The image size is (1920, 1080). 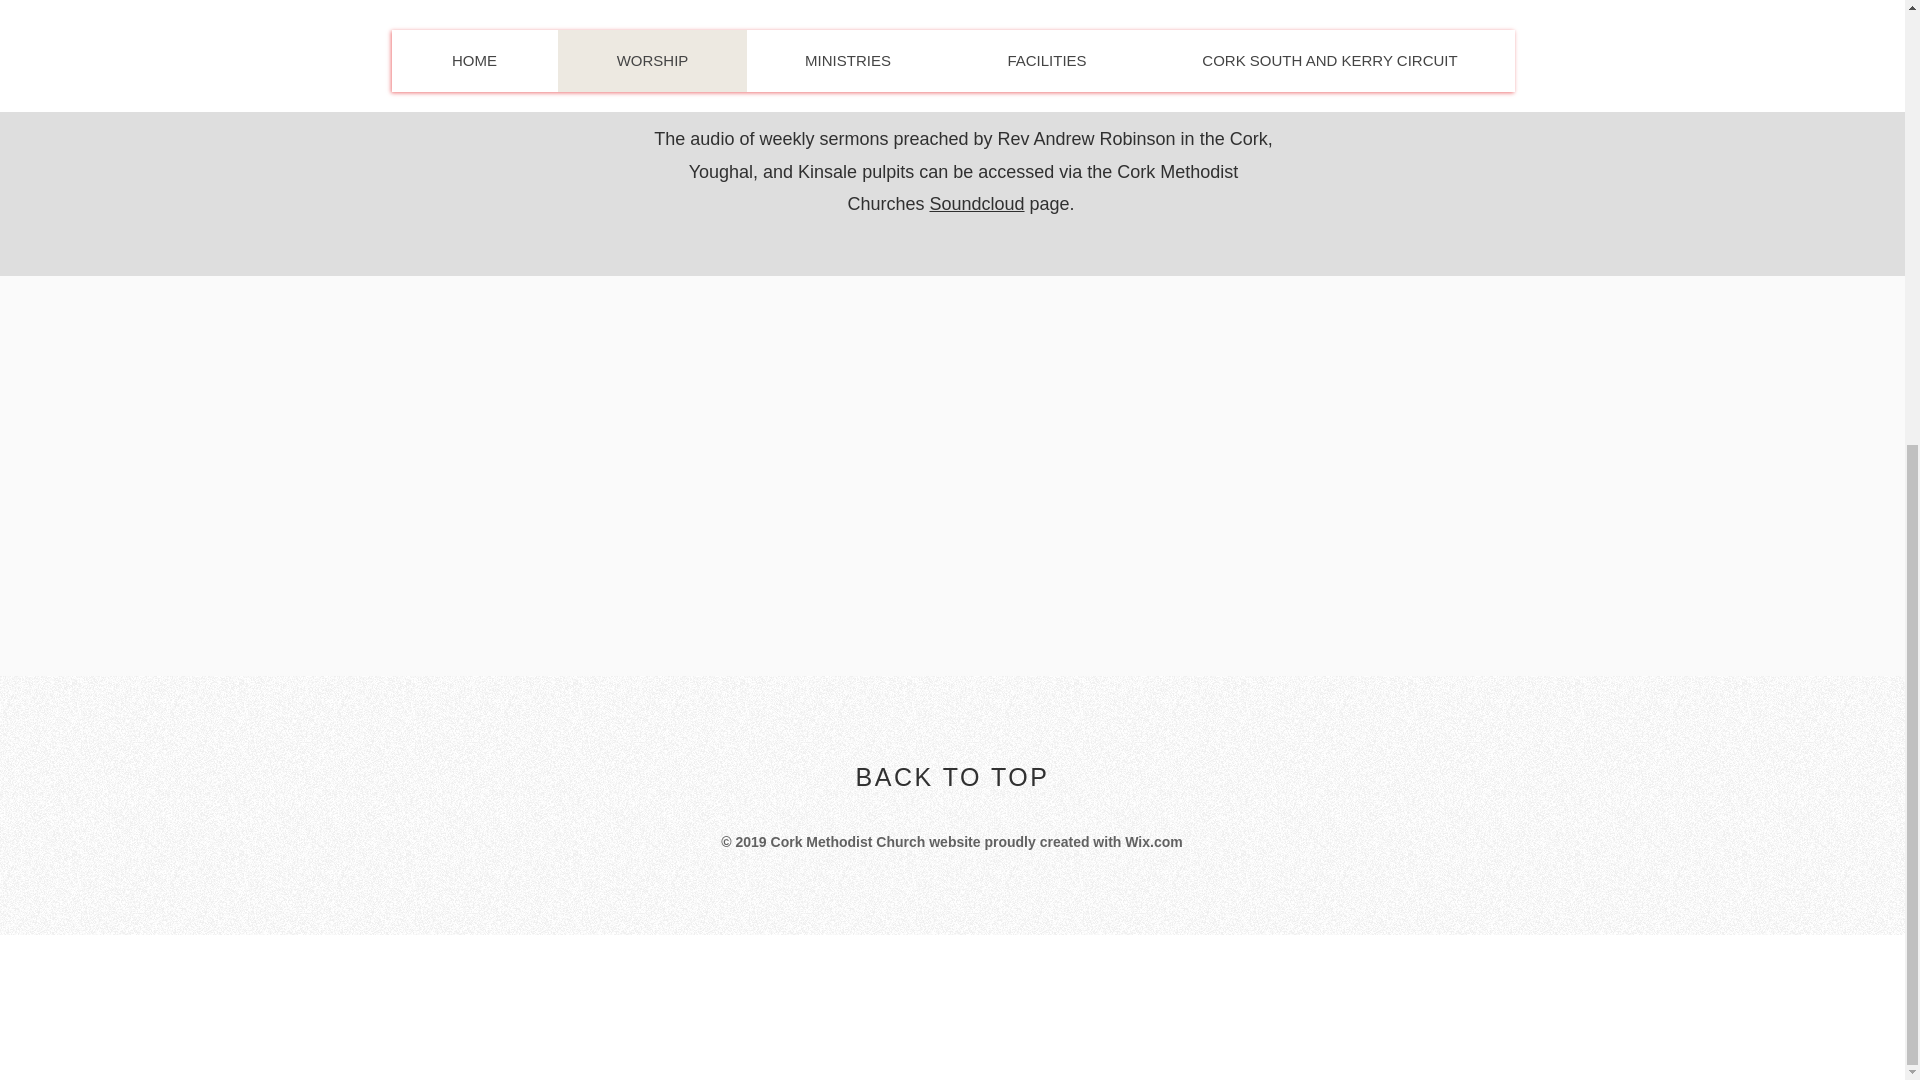 What do you see at coordinates (1100, 74) in the screenshot?
I see `here` at bounding box center [1100, 74].